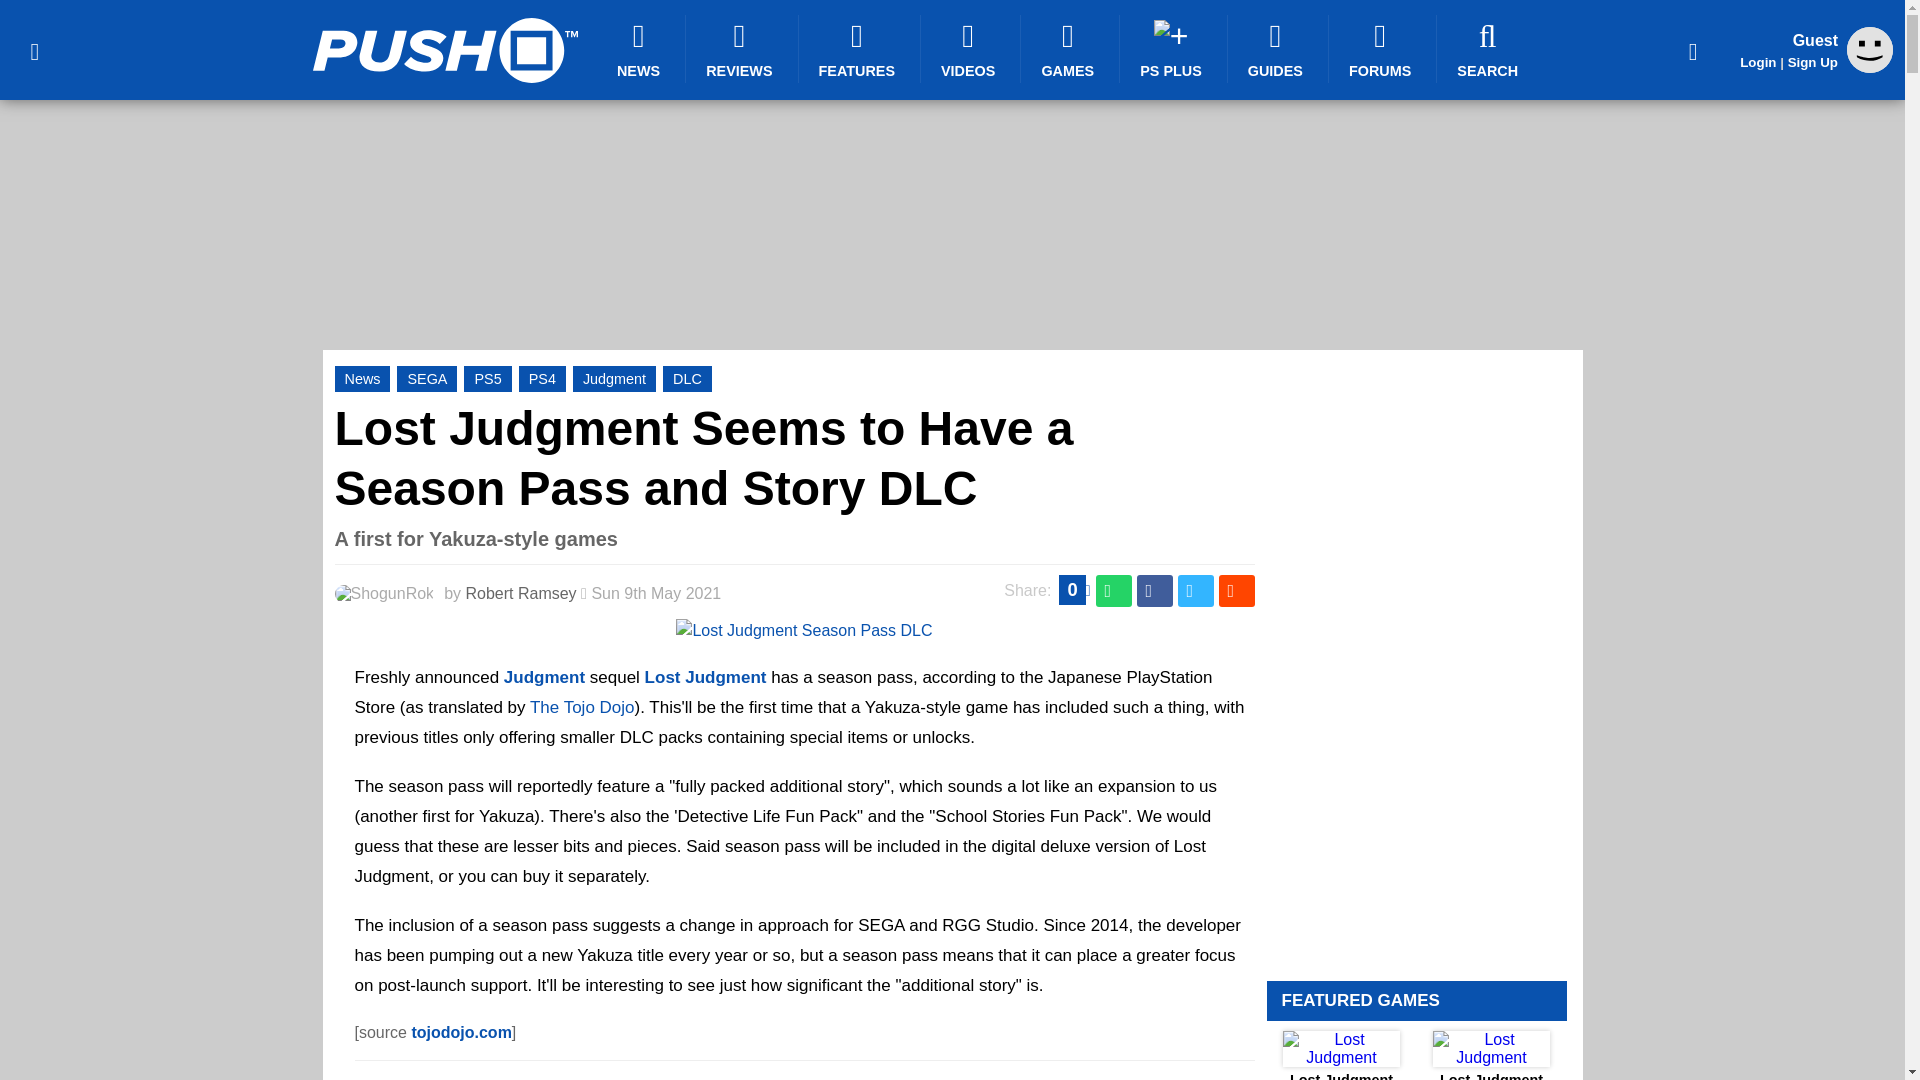  What do you see at coordinates (641, 49) in the screenshot?
I see `NEWS` at bounding box center [641, 49].